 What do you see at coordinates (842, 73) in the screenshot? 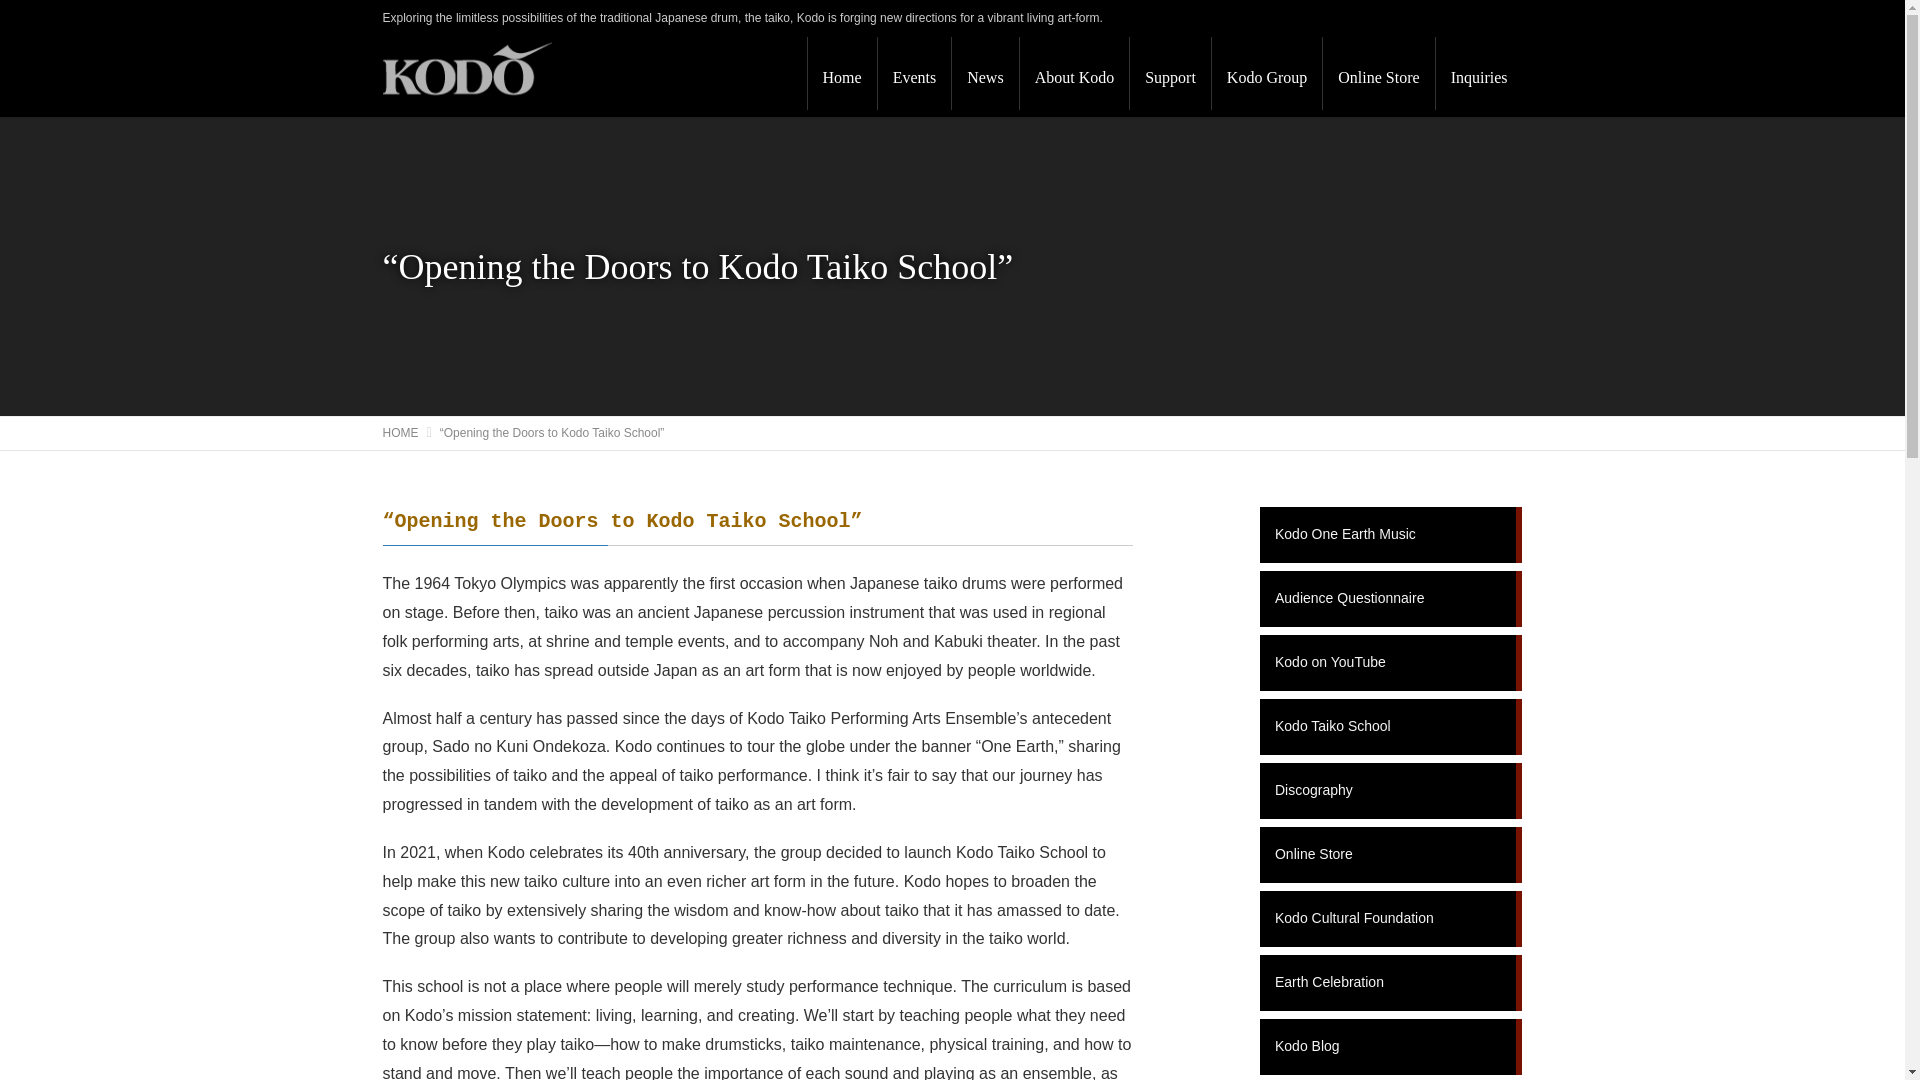
I see `Home` at bounding box center [842, 73].